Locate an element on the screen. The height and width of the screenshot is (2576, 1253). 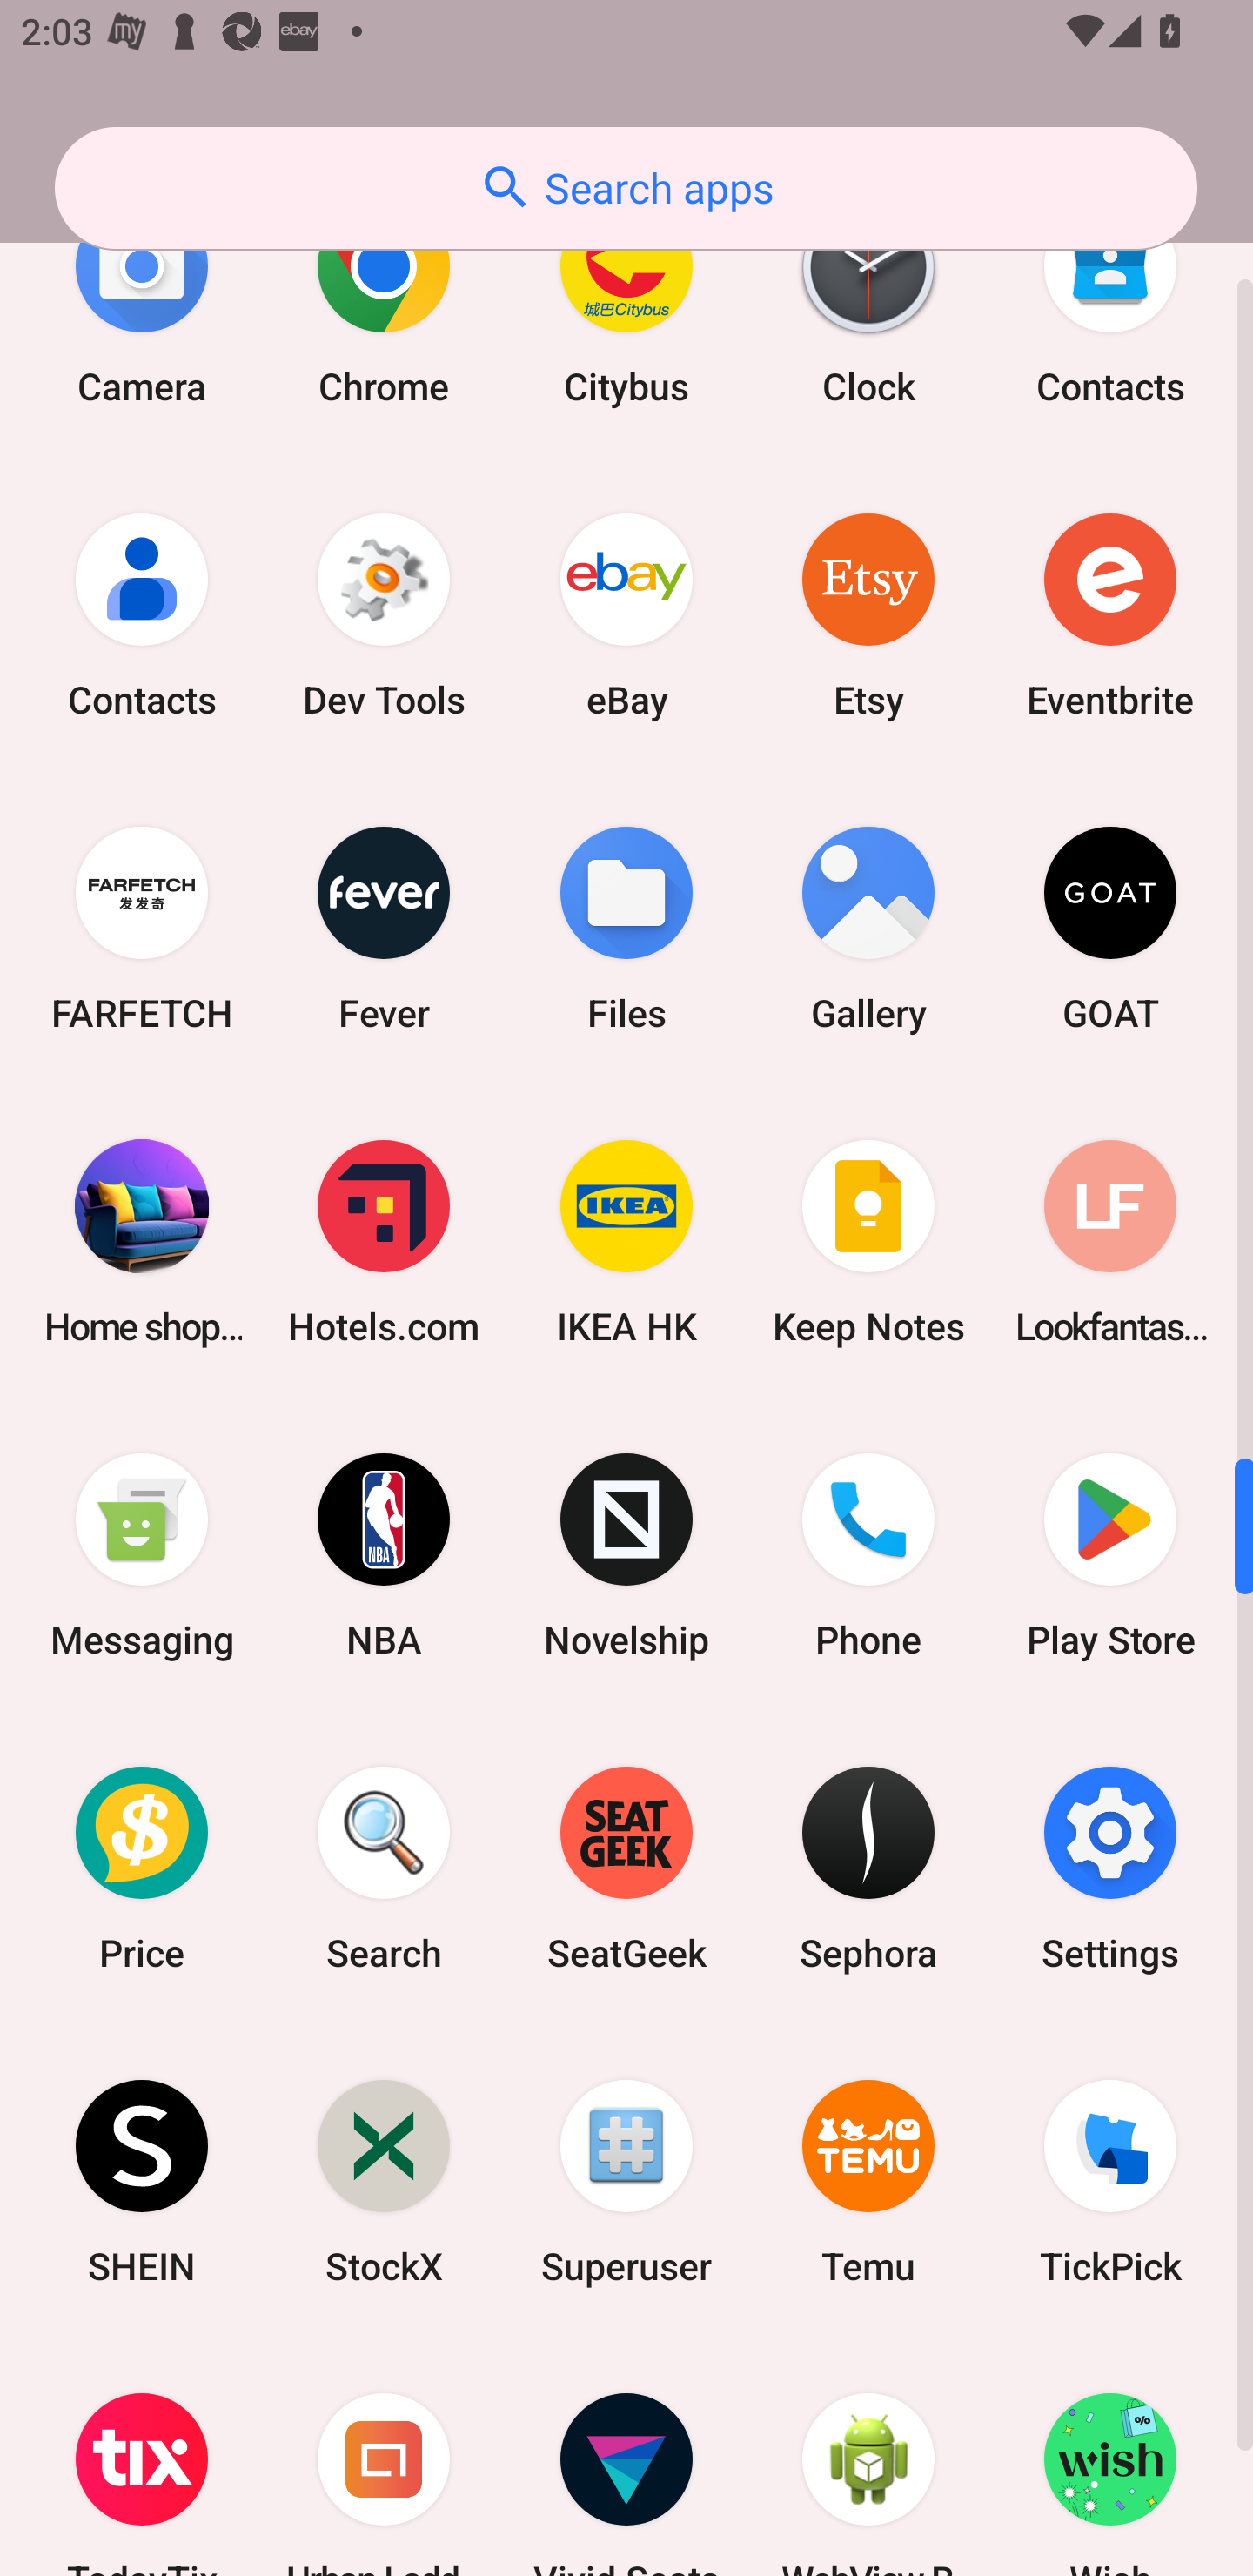
Fever is located at coordinates (384, 929).